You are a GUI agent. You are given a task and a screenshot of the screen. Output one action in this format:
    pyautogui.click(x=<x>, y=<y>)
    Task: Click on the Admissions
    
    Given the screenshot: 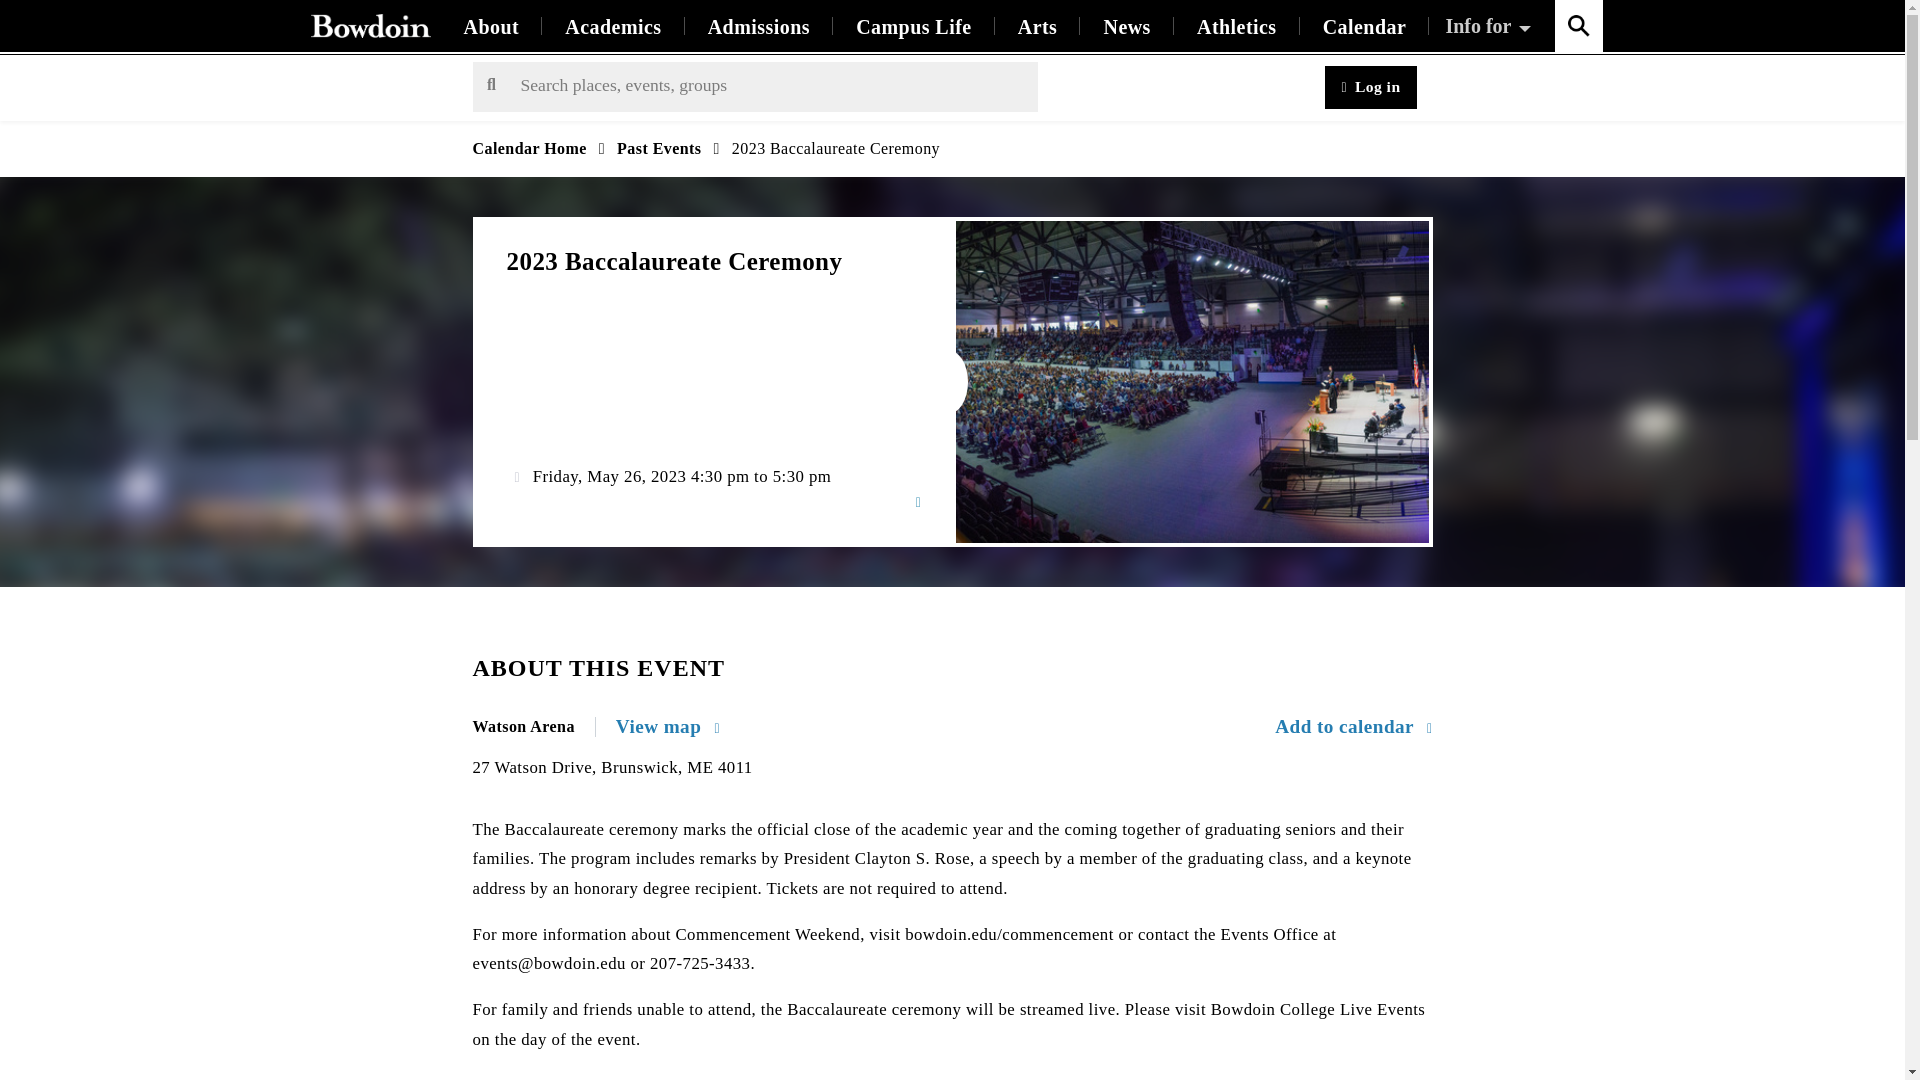 What is the action you would take?
    pyautogui.click(x=759, y=26)
    